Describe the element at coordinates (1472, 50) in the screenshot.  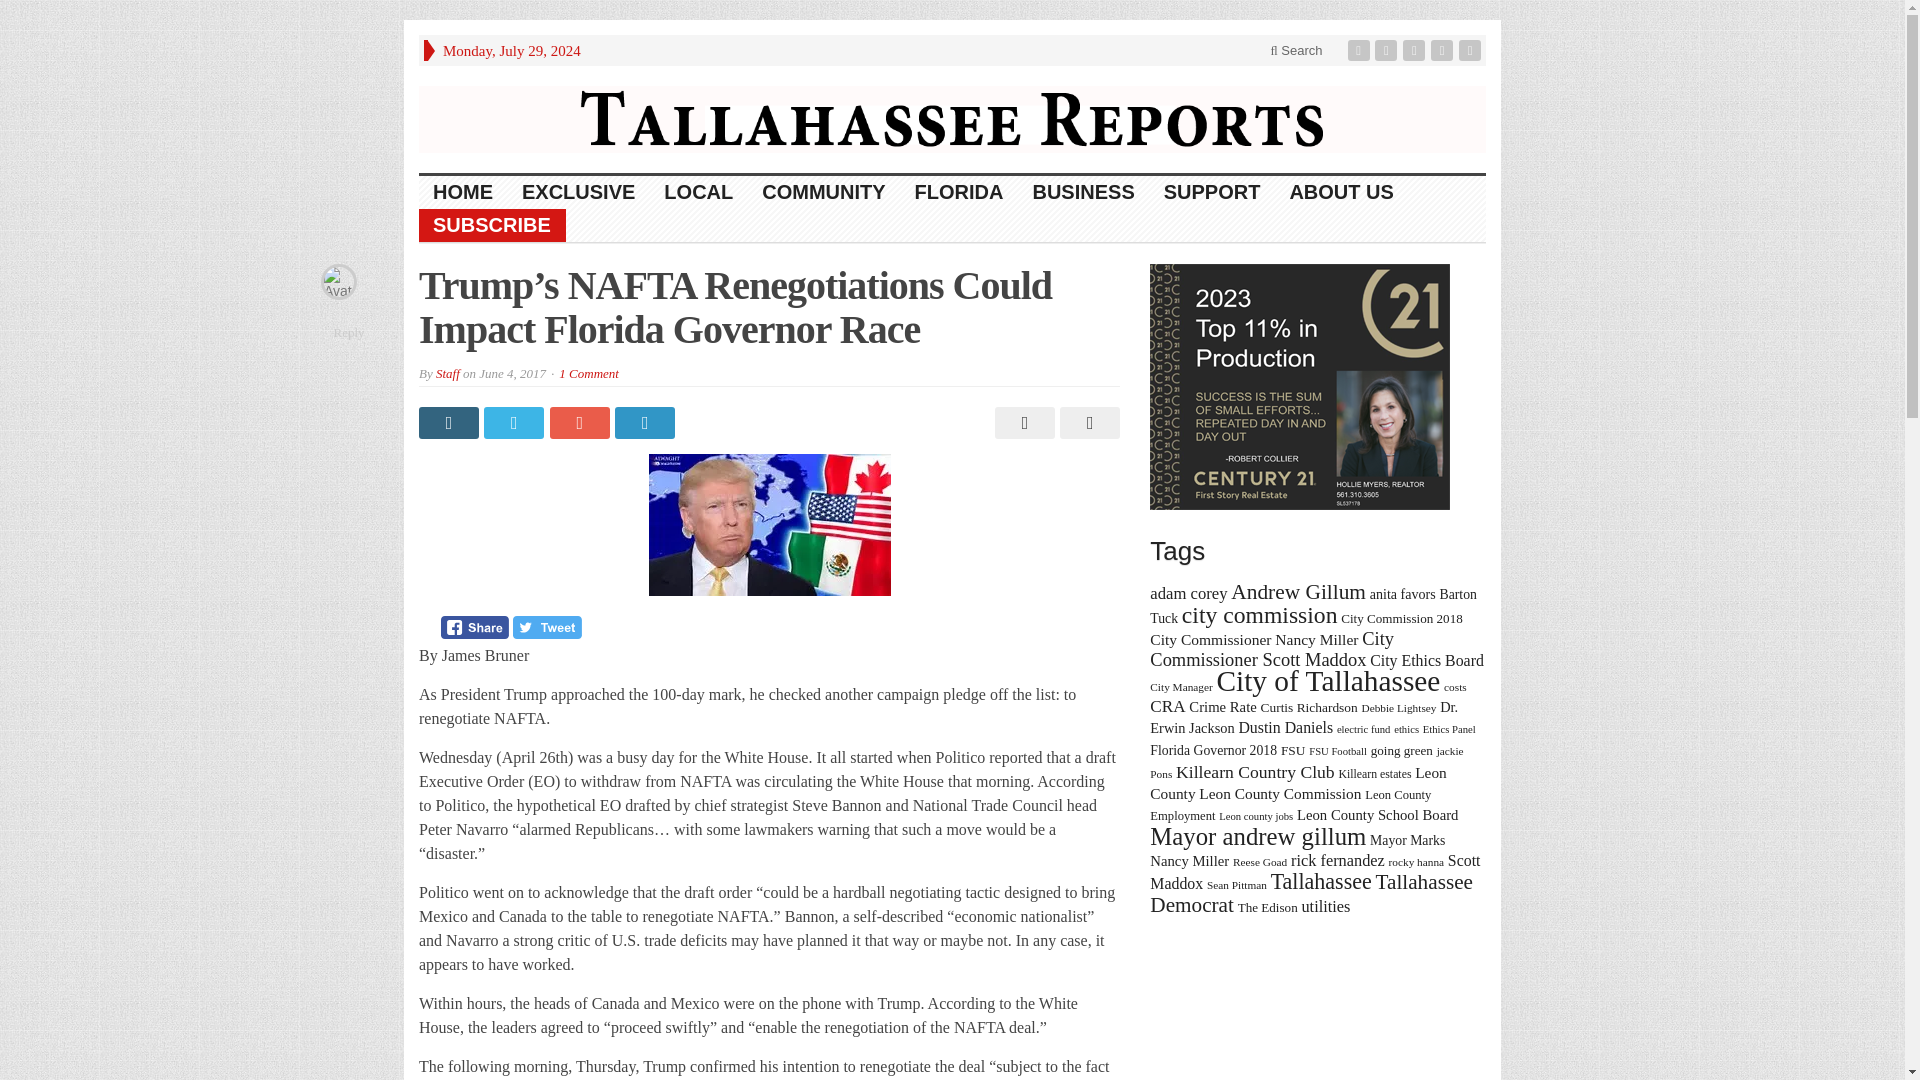
I see `Site feed` at that location.